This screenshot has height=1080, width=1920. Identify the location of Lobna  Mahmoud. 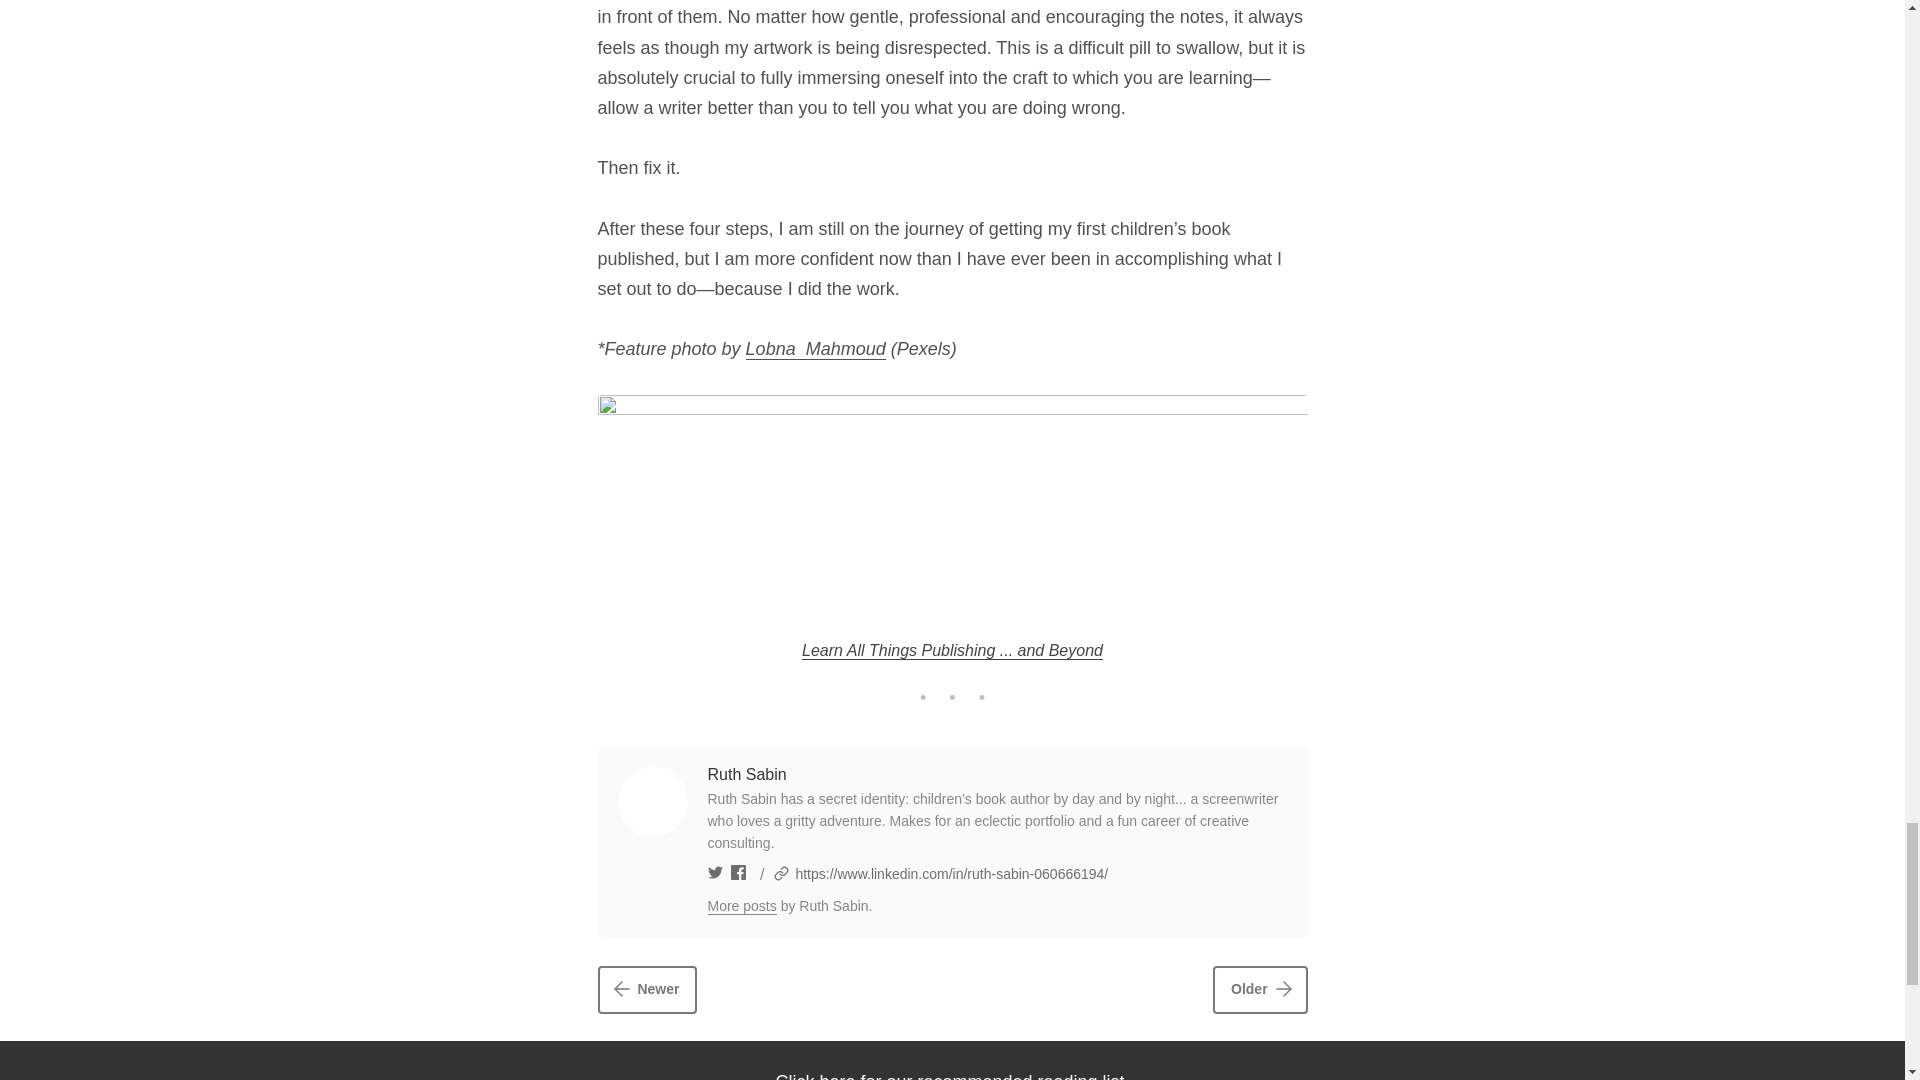
(816, 349).